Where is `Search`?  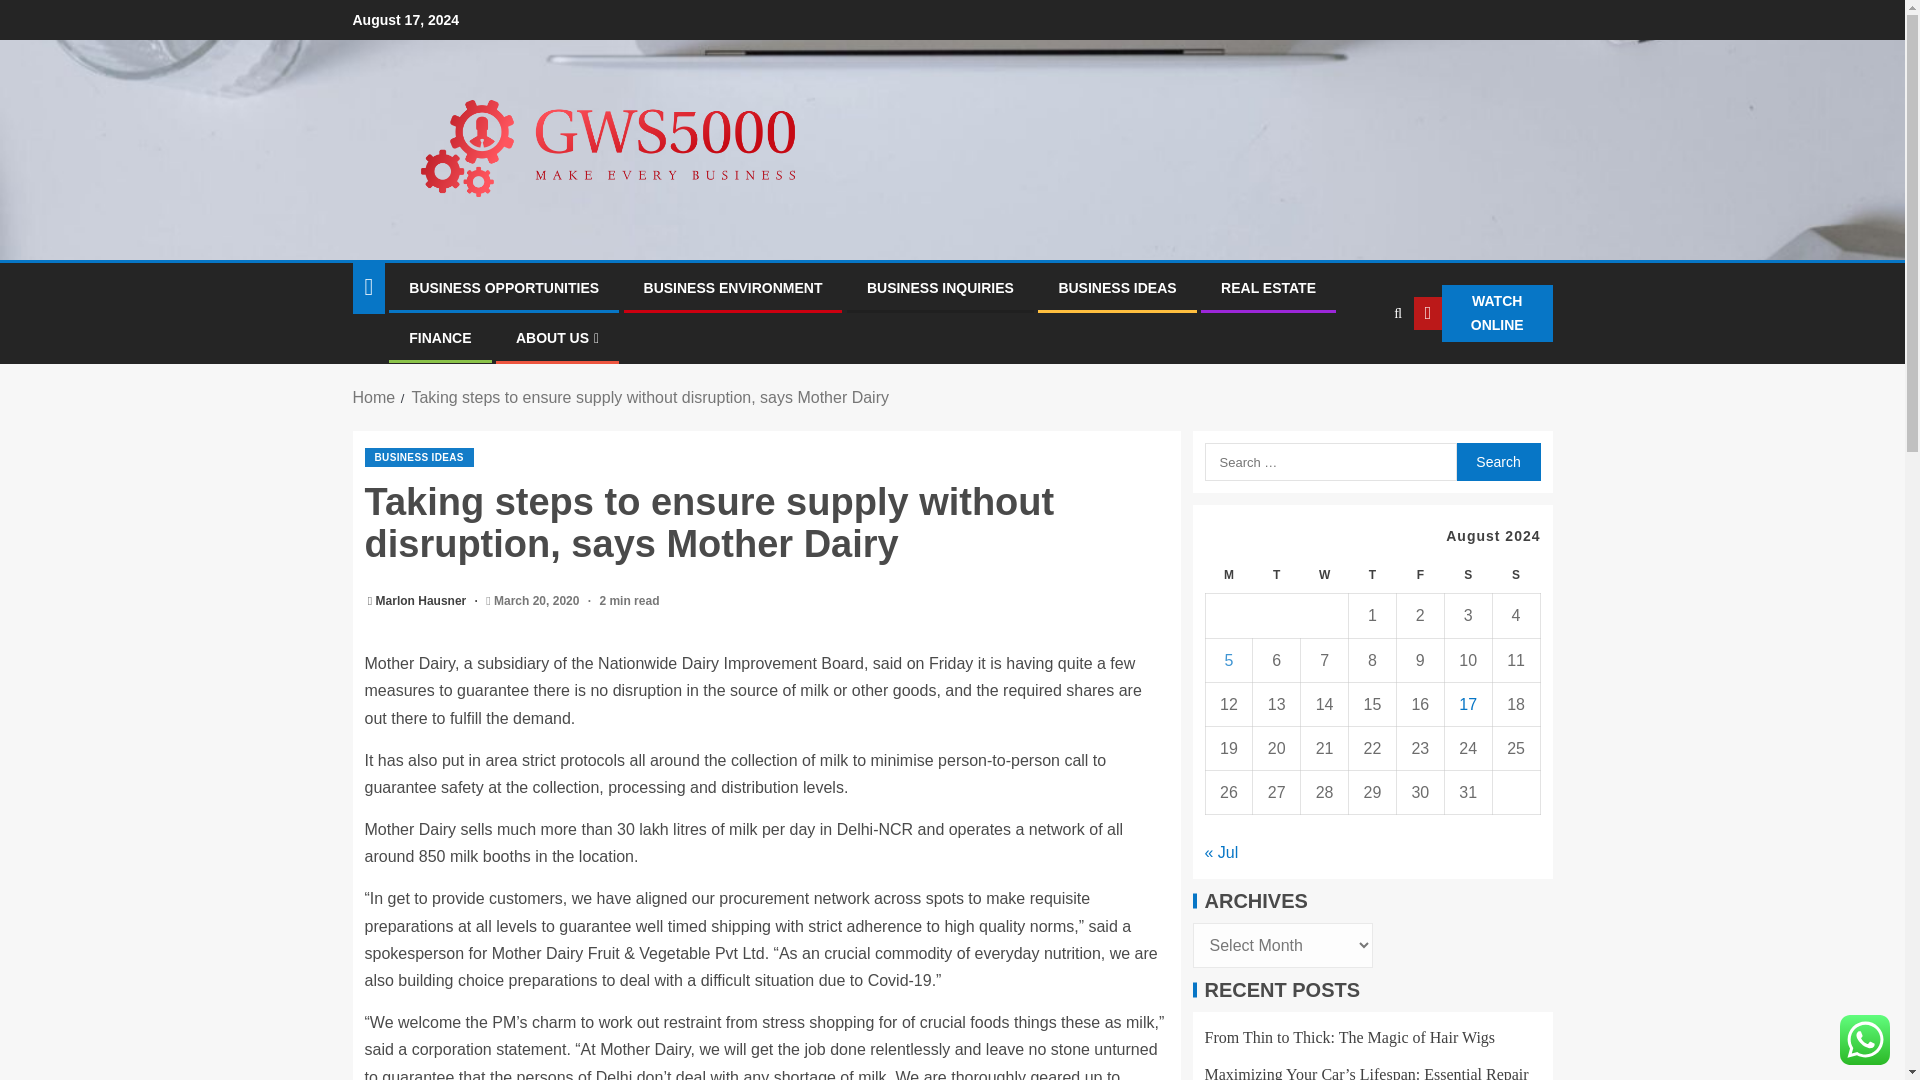 Search is located at coordinates (1497, 461).